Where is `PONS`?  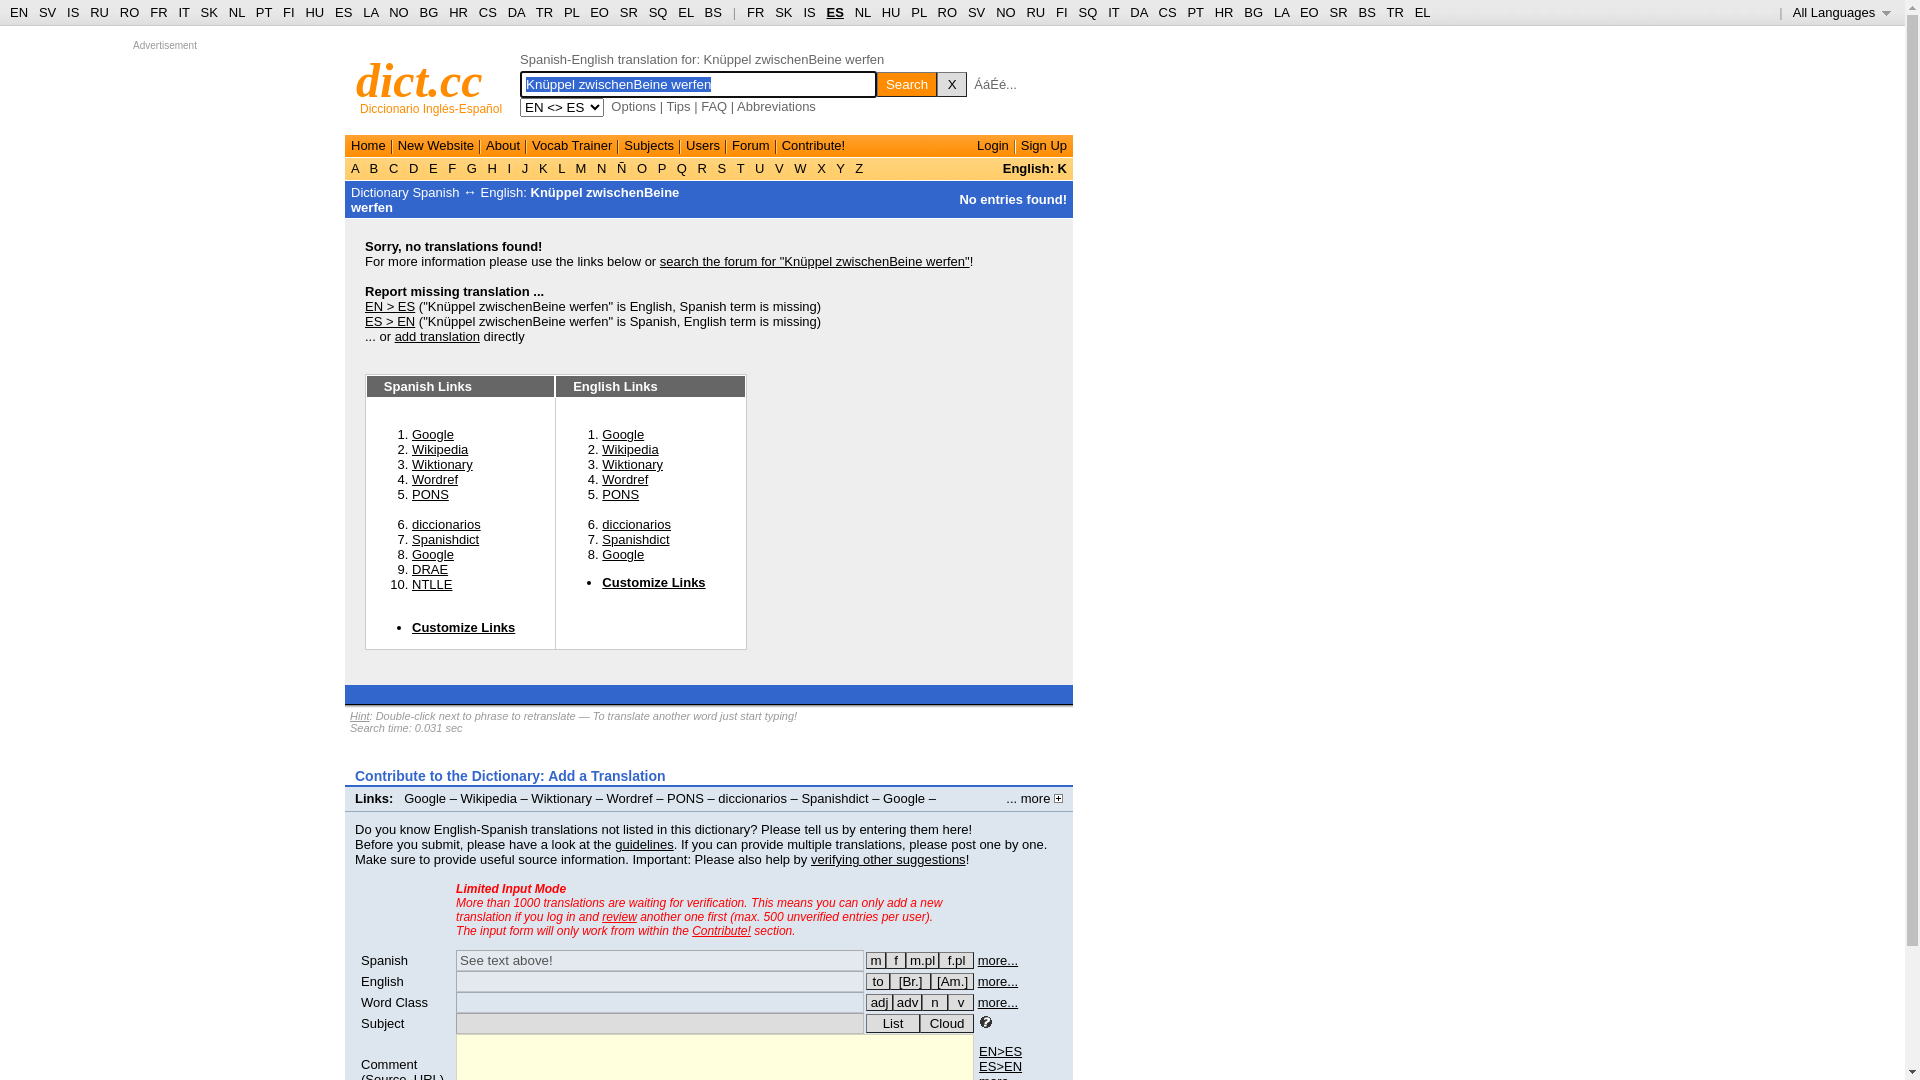
PONS is located at coordinates (430, 494).